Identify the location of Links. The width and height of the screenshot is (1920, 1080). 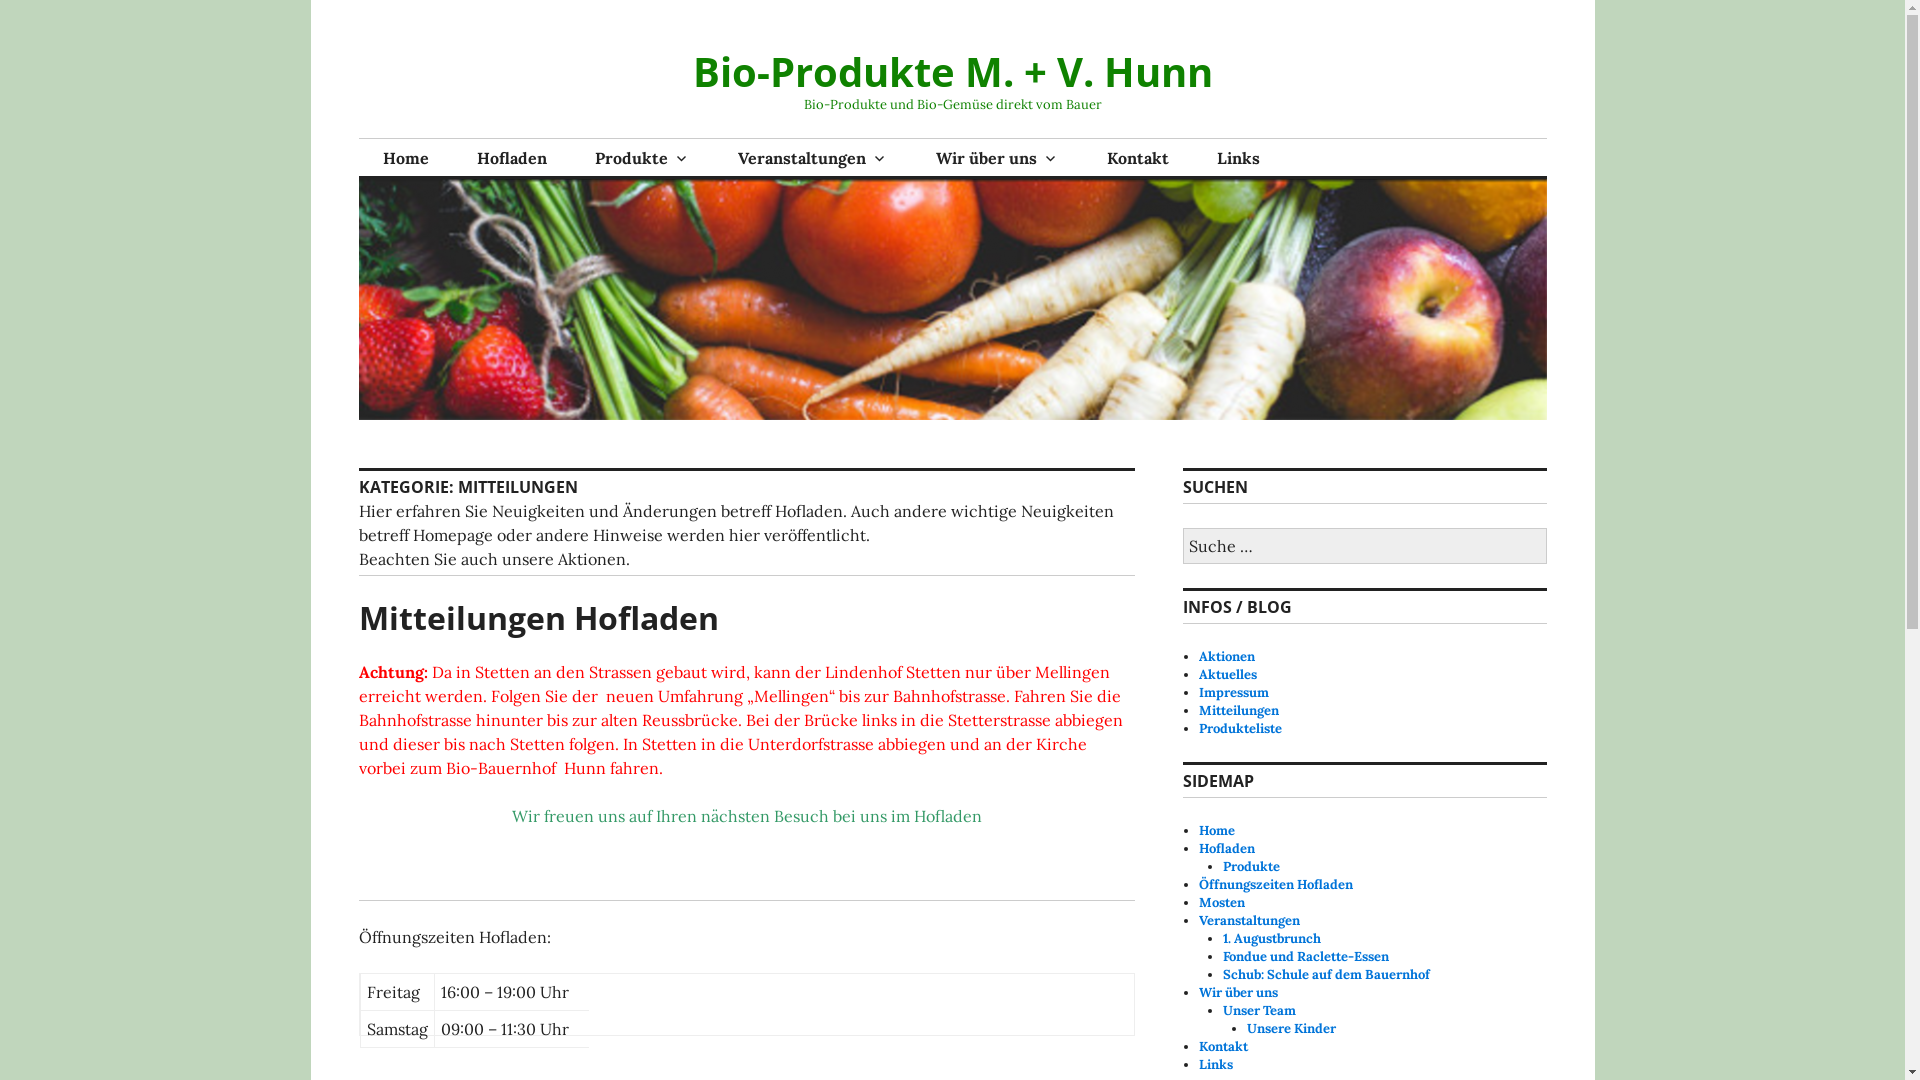
(1216, 1064).